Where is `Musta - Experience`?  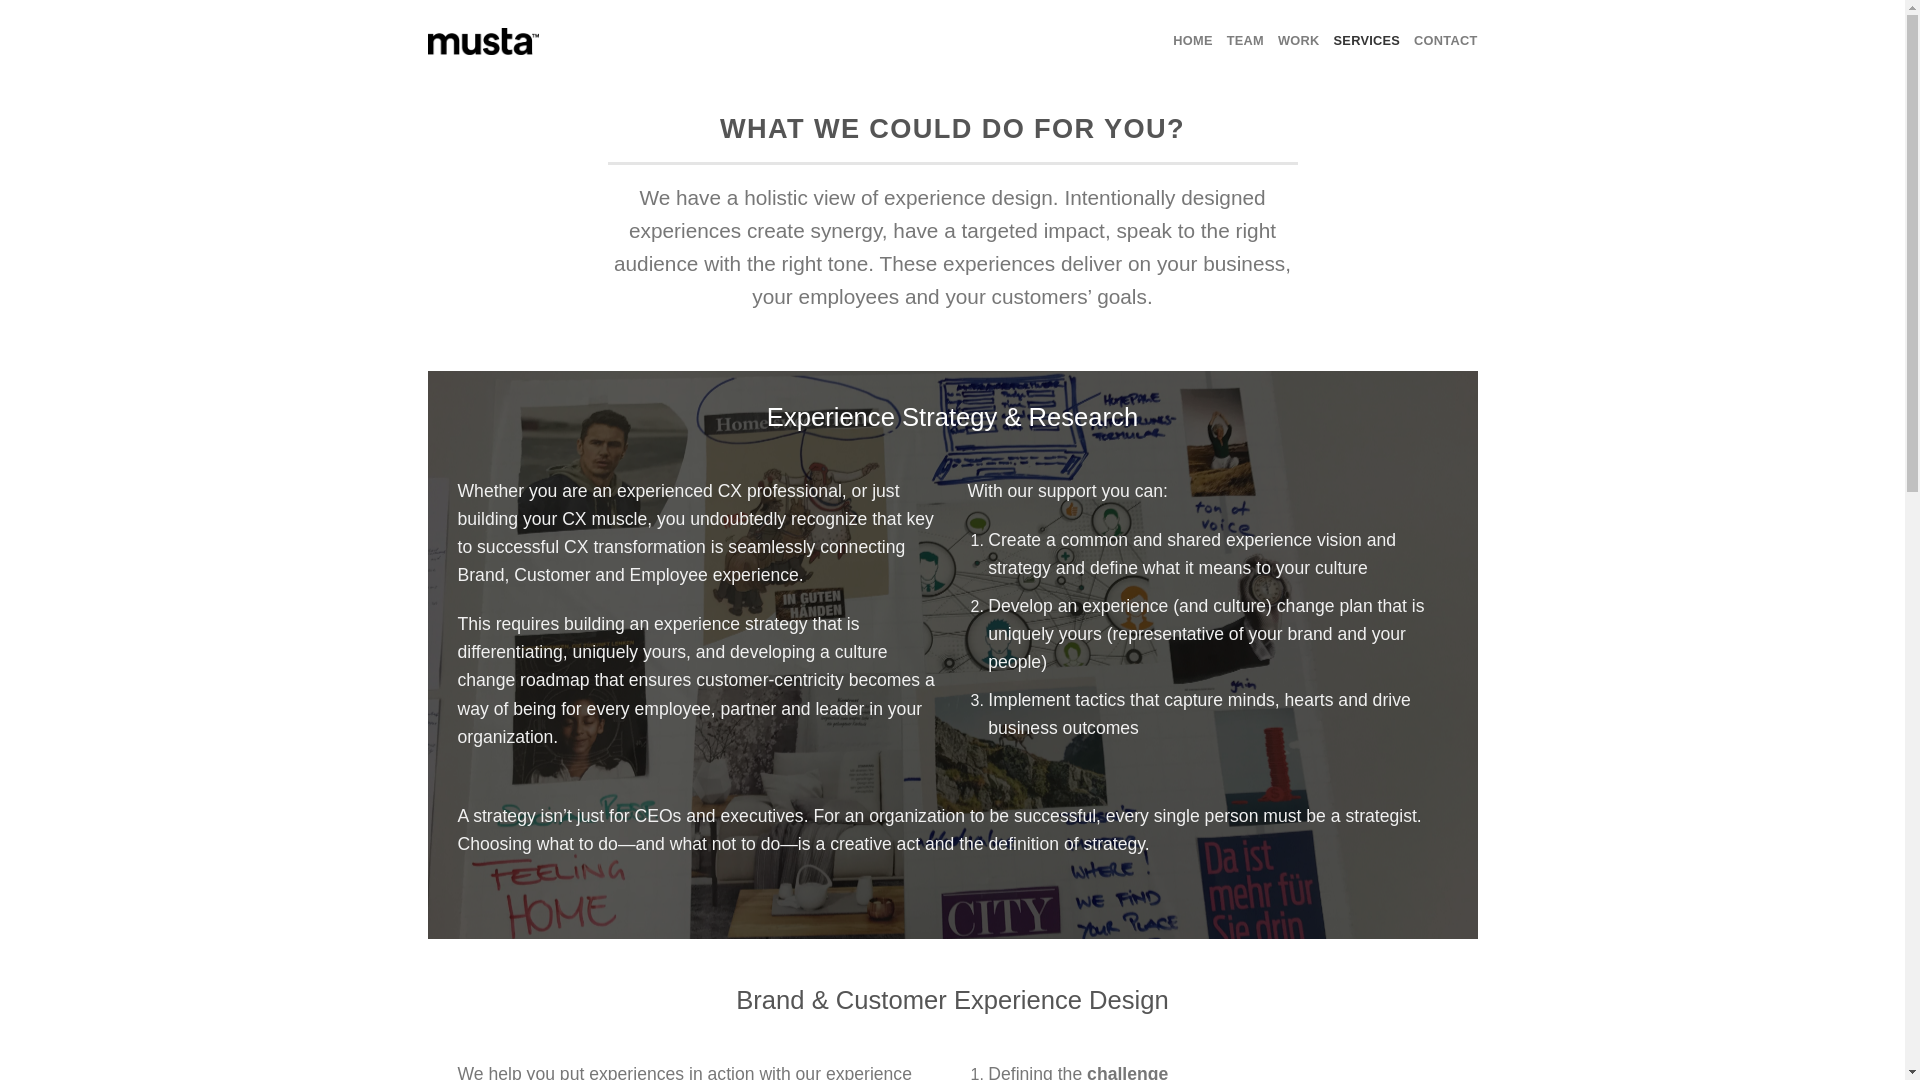
Musta - Experience is located at coordinates (484, 42).